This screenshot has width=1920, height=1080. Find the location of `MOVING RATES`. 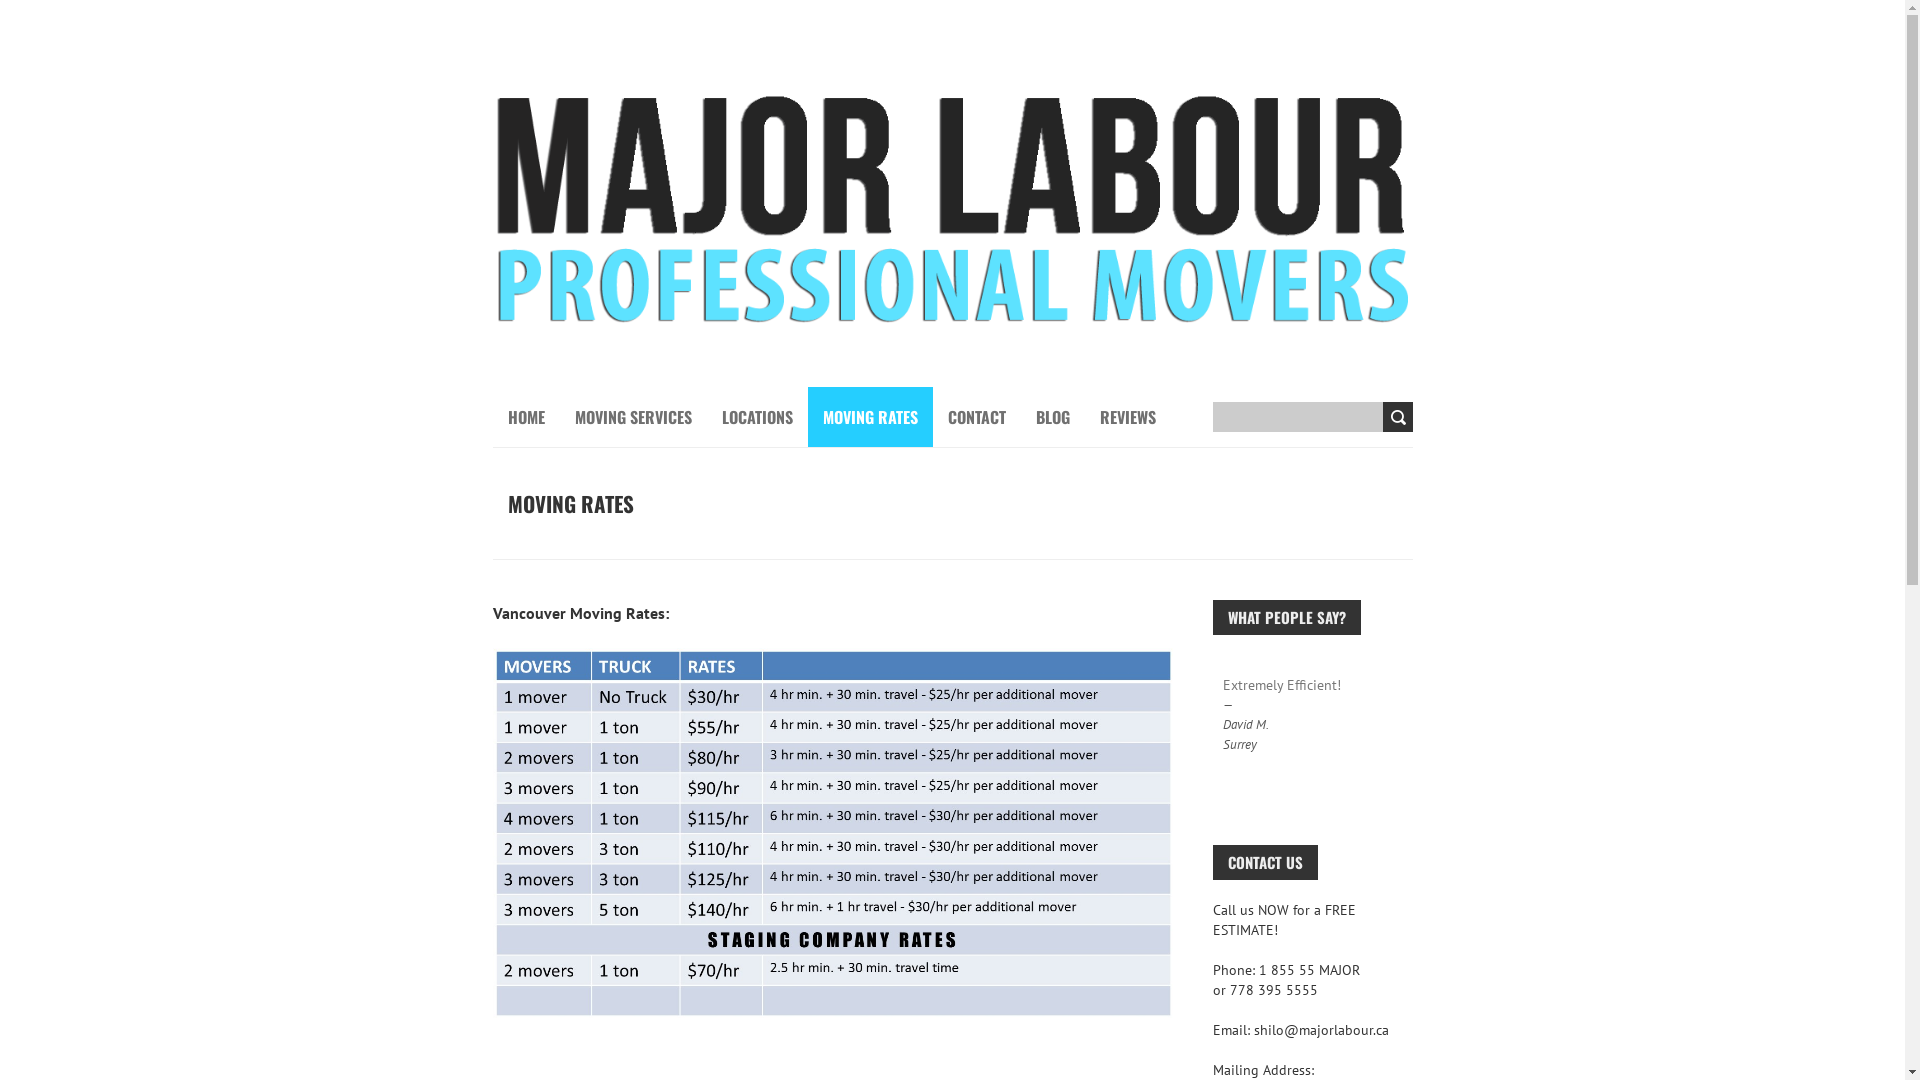

MOVING RATES is located at coordinates (870, 417).